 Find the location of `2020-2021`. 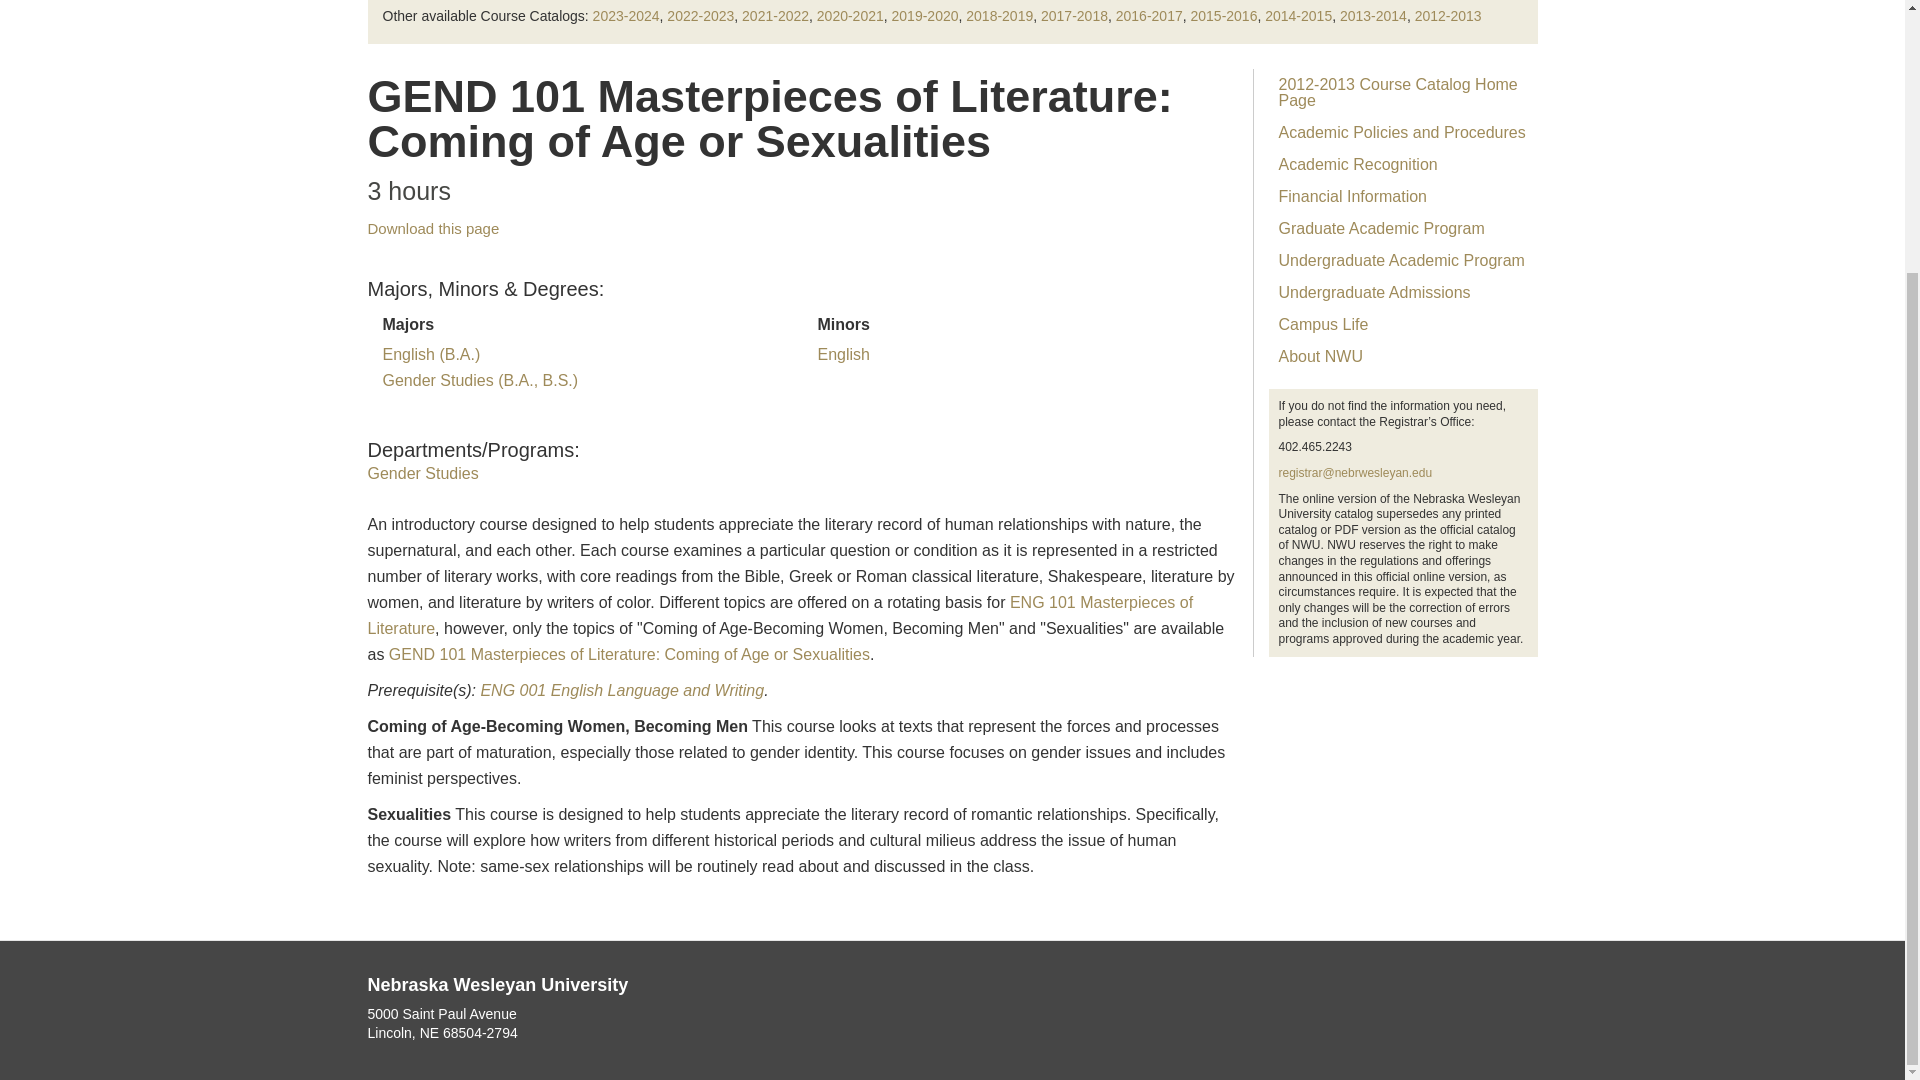

2020-2021 is located at coordinates (850, 15).